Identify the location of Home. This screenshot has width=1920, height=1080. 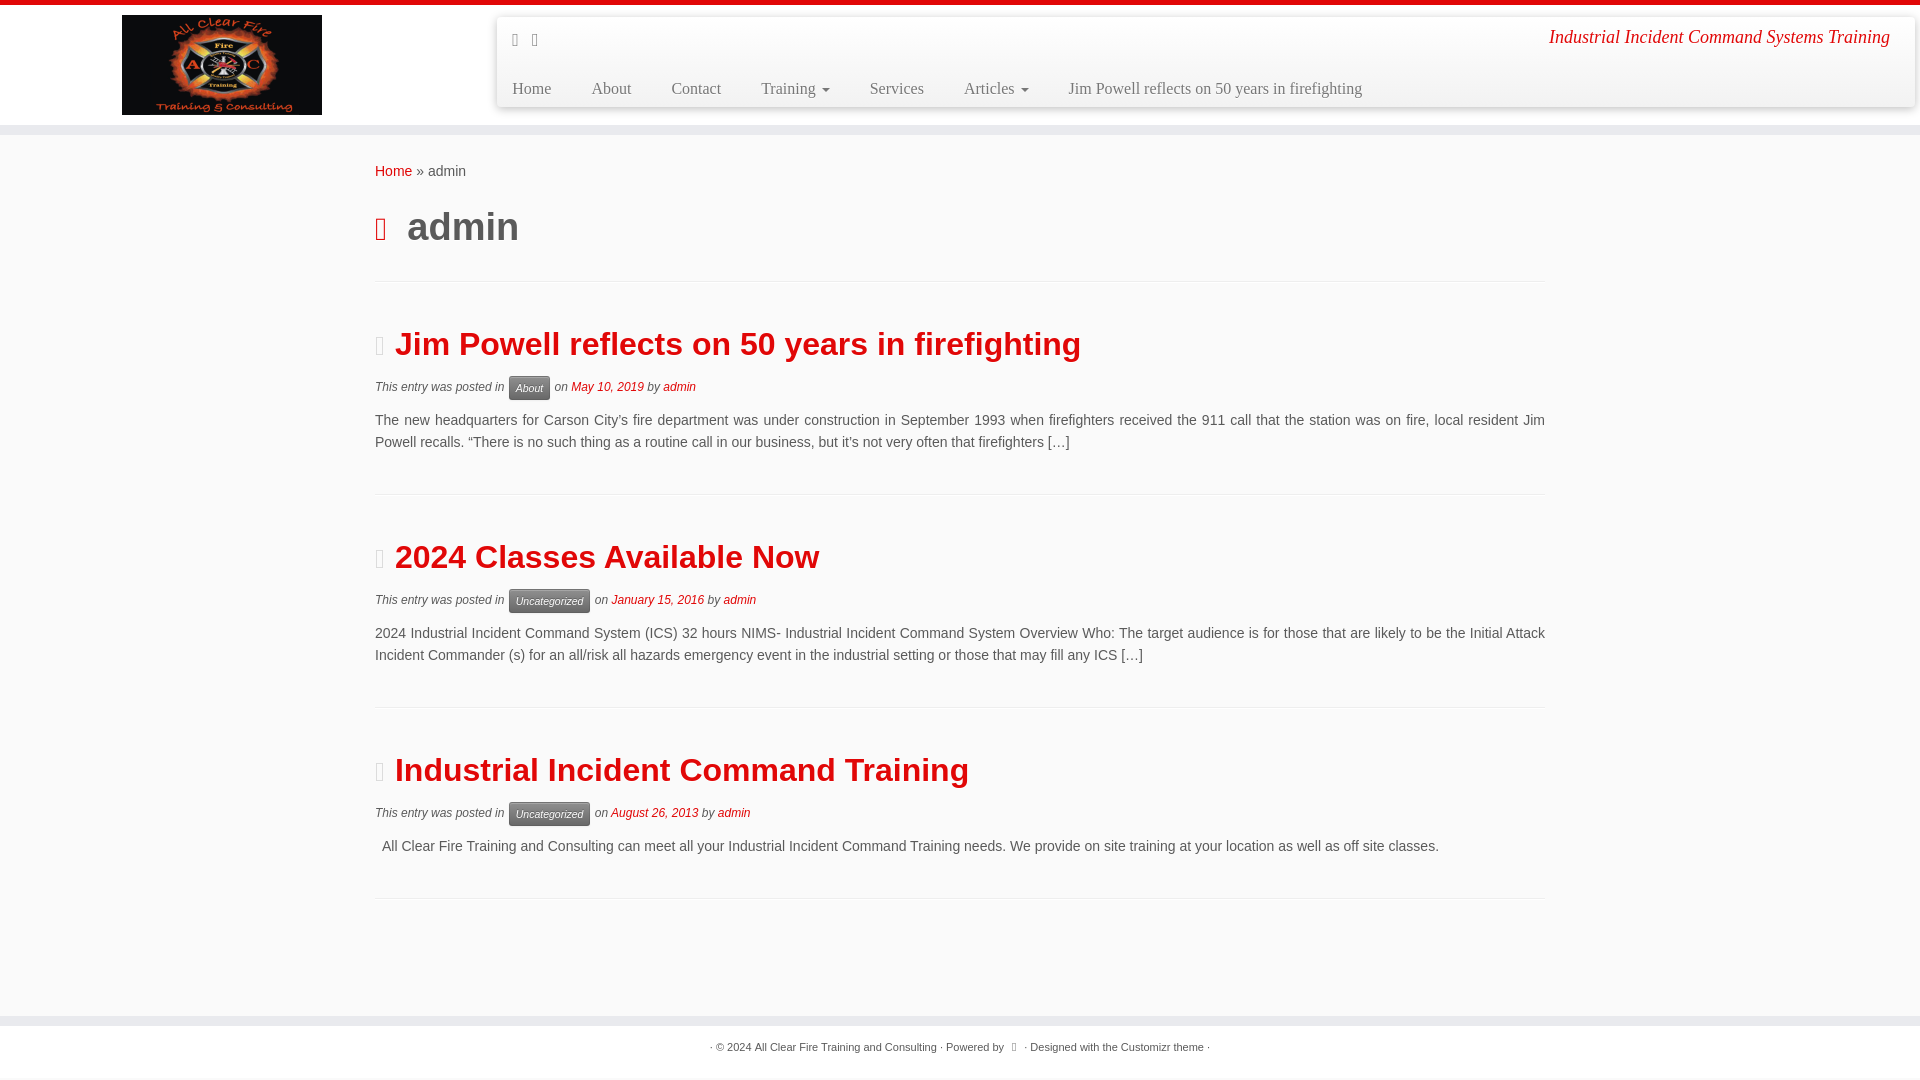
(393, 171).